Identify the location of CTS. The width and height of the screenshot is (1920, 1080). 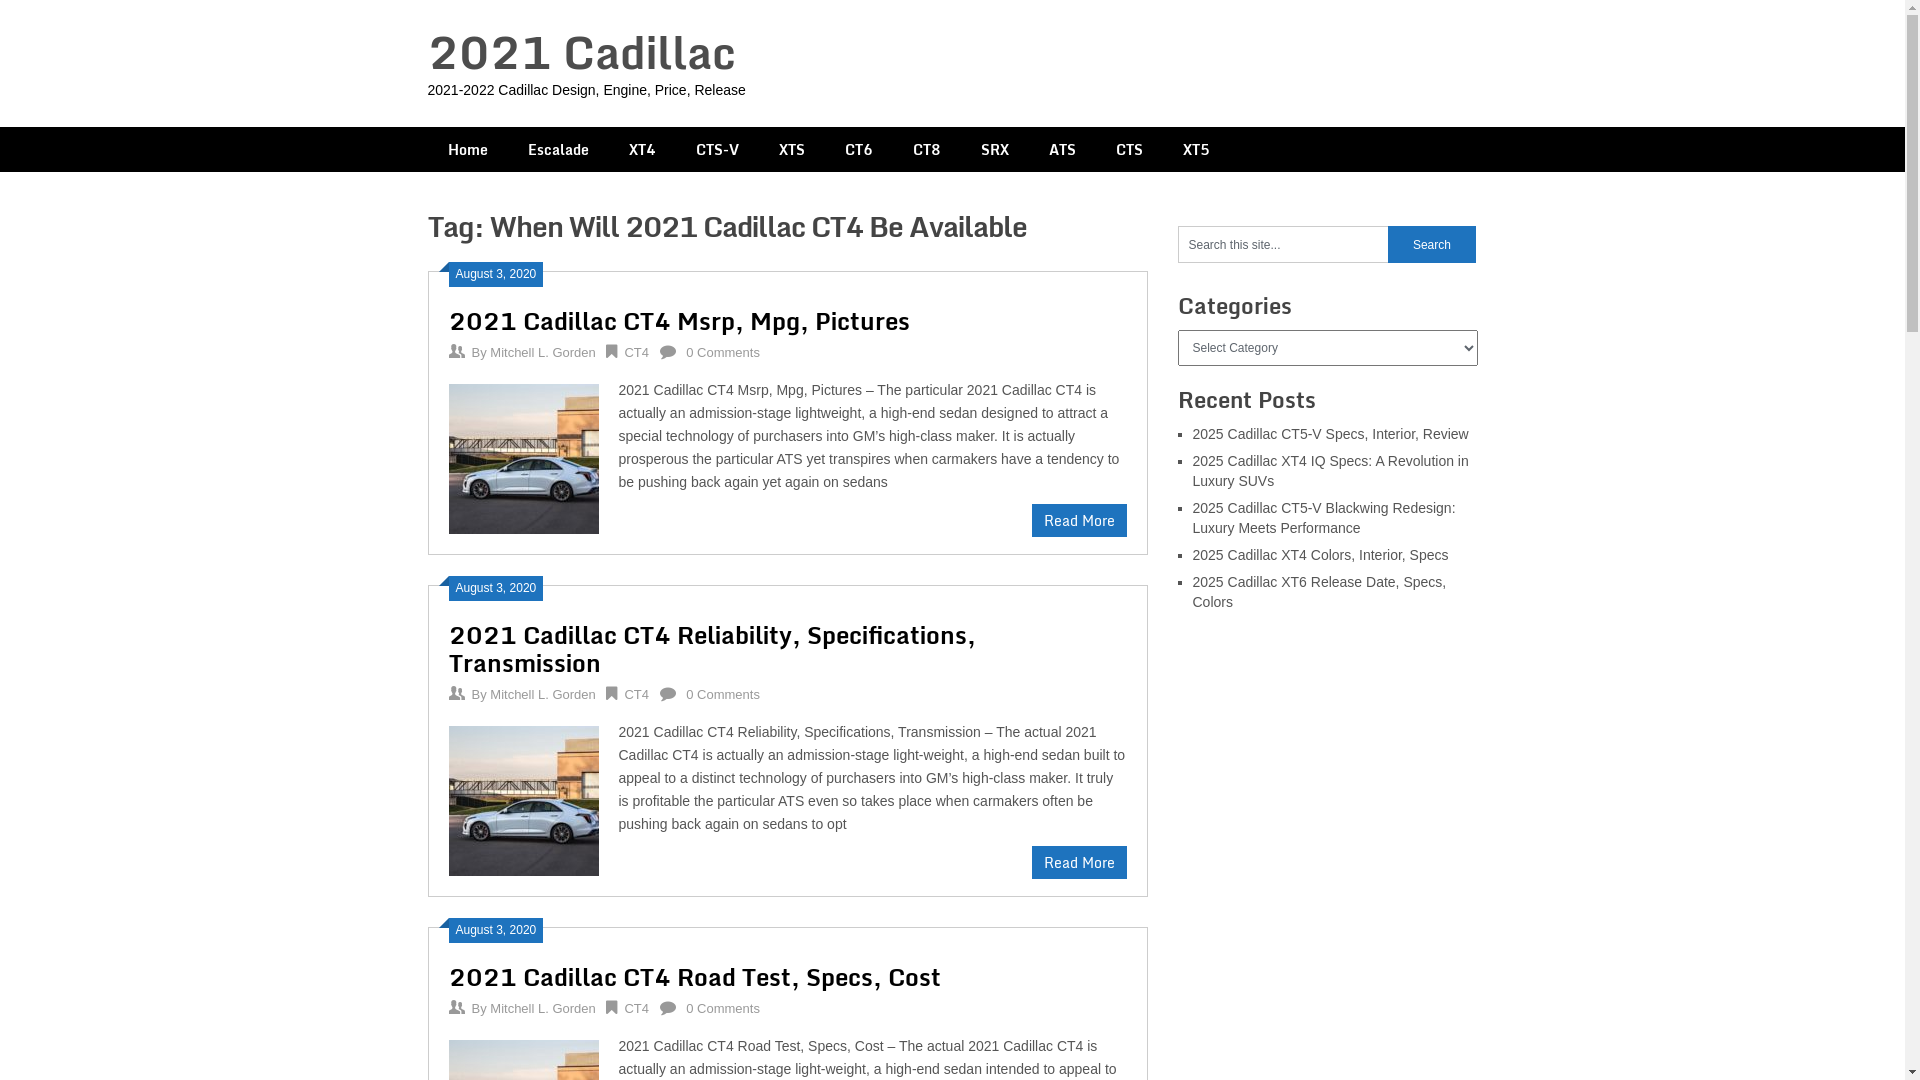
(1130, 150).